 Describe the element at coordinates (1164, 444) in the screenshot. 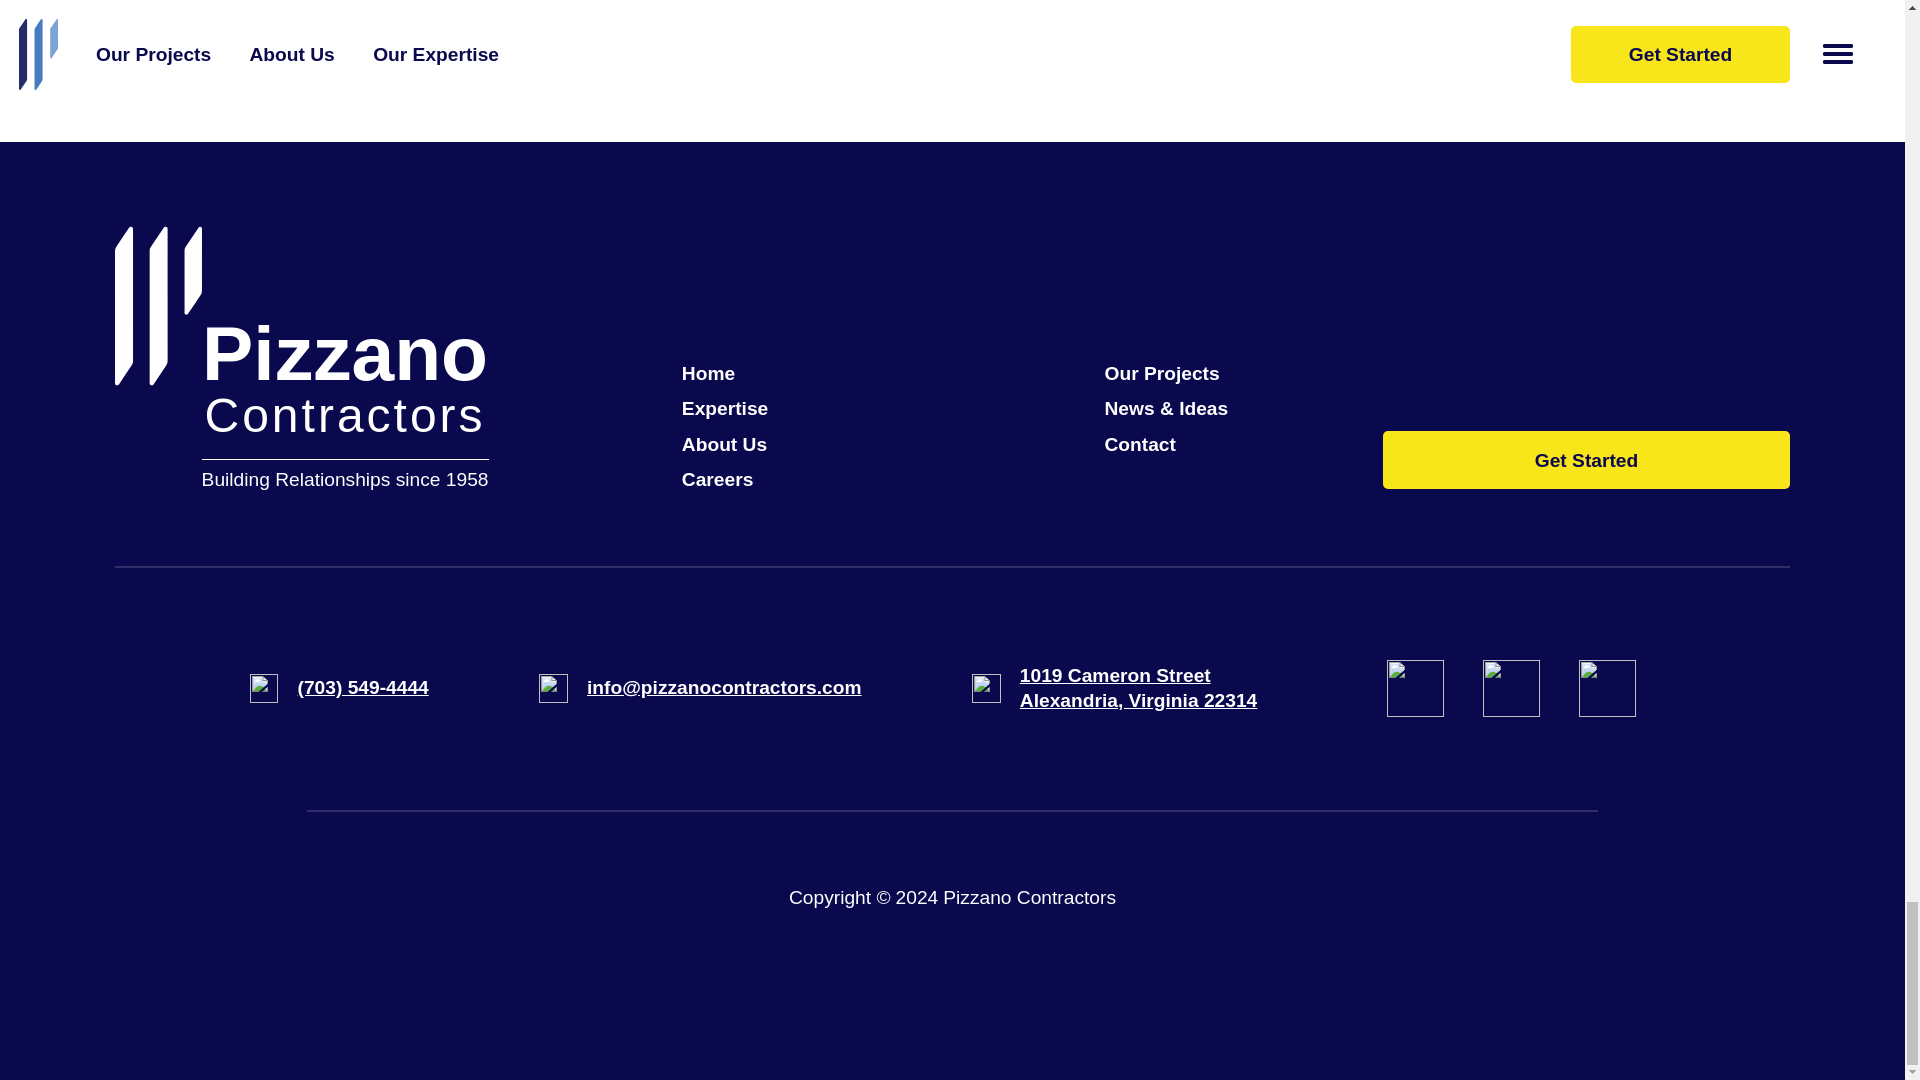

I see `Contact` at that location.